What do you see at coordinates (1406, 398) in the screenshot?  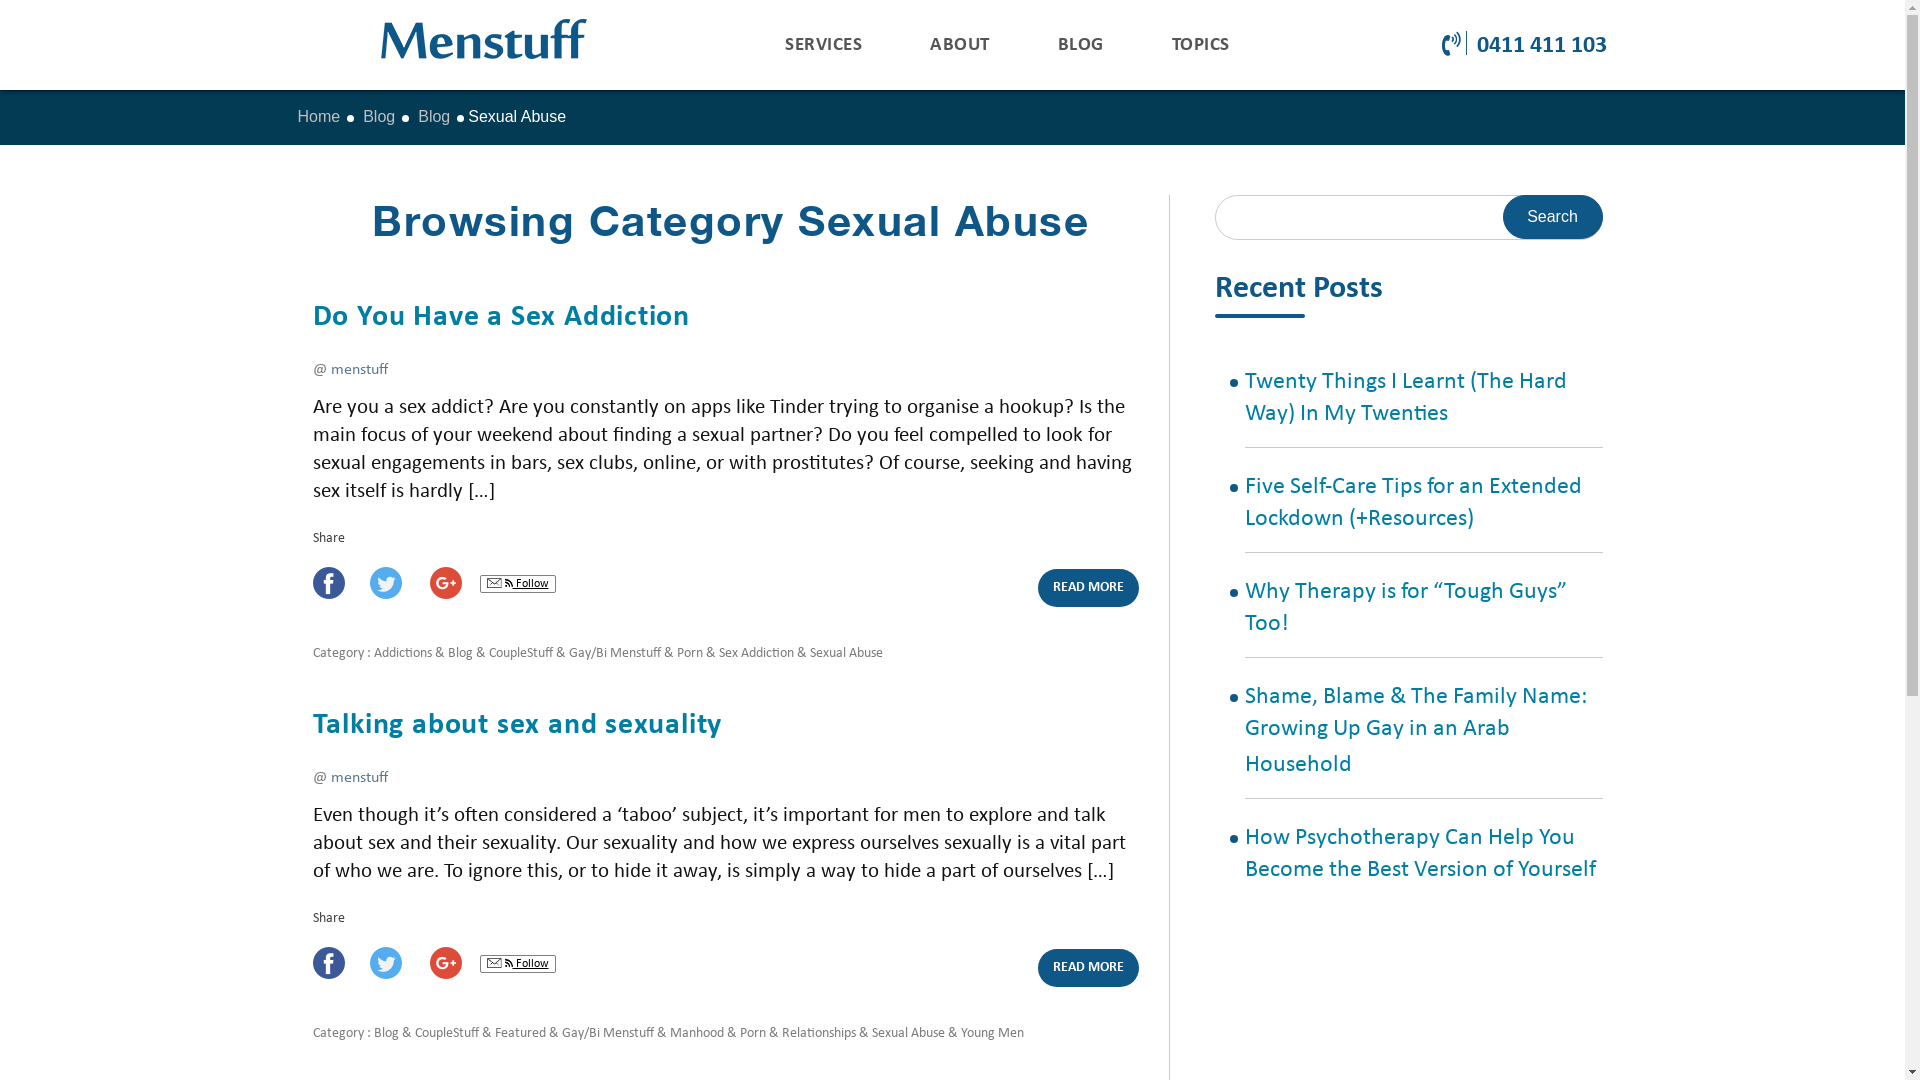 I see `Twenty Things I Learnt (The Hard Way) In My Twenties` at bounding box center [1406, 398].